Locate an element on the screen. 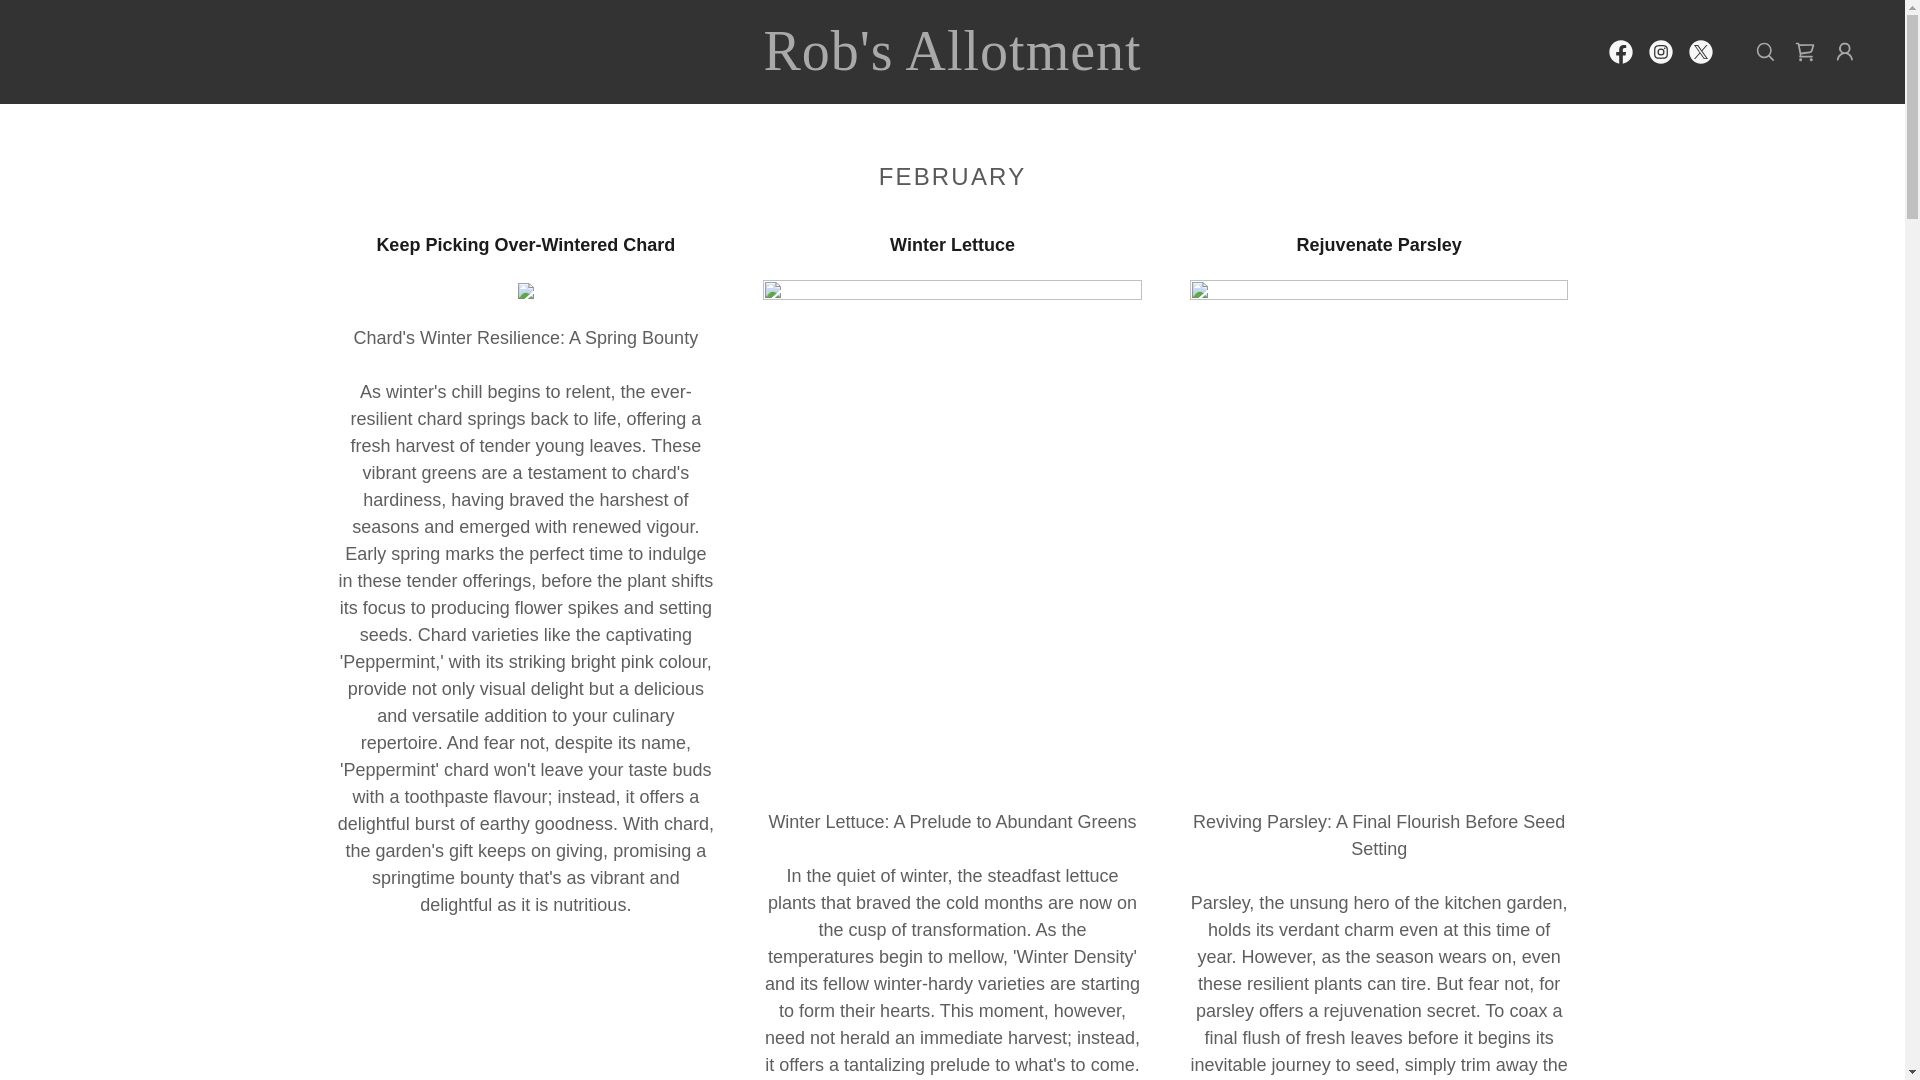 The image size is (1920, 1080). Rob's Allotment is located at coordinates (952, 64).